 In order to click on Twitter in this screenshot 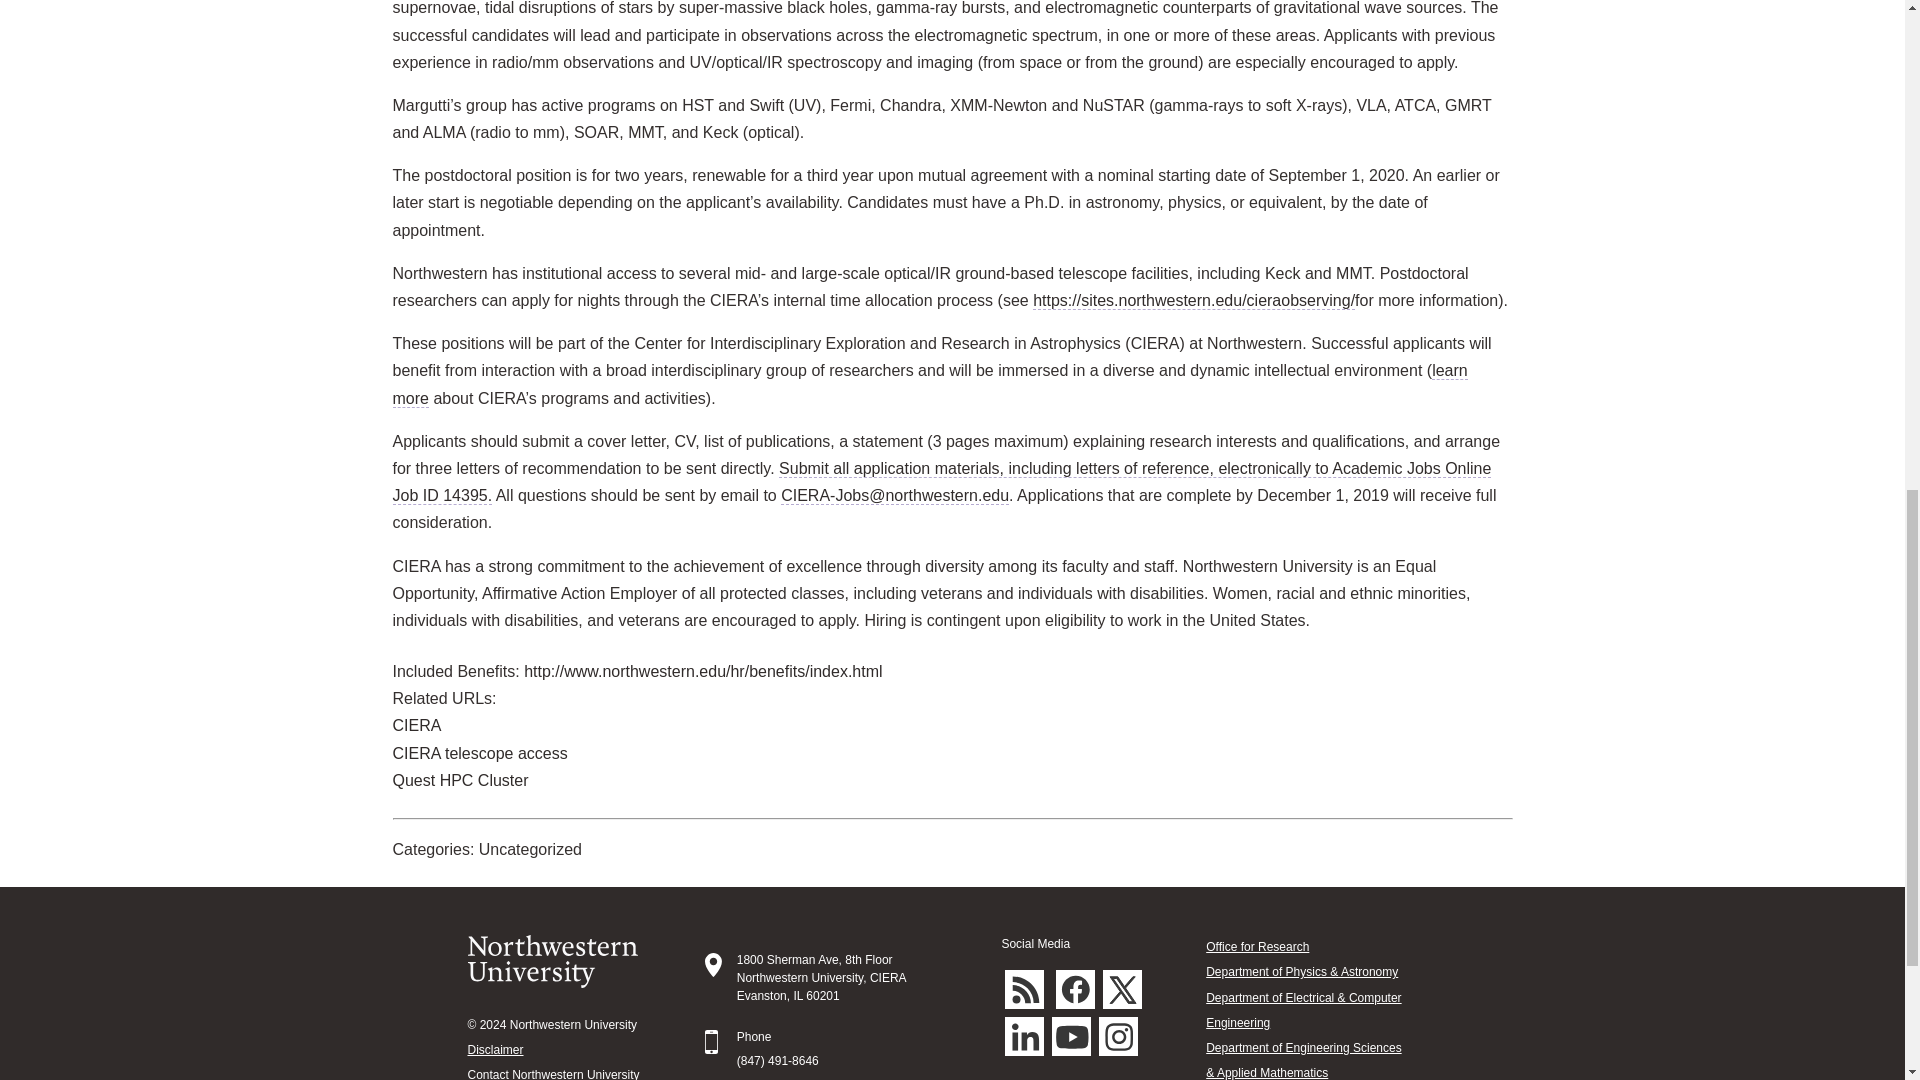, I will do `click(1122, 988)`.